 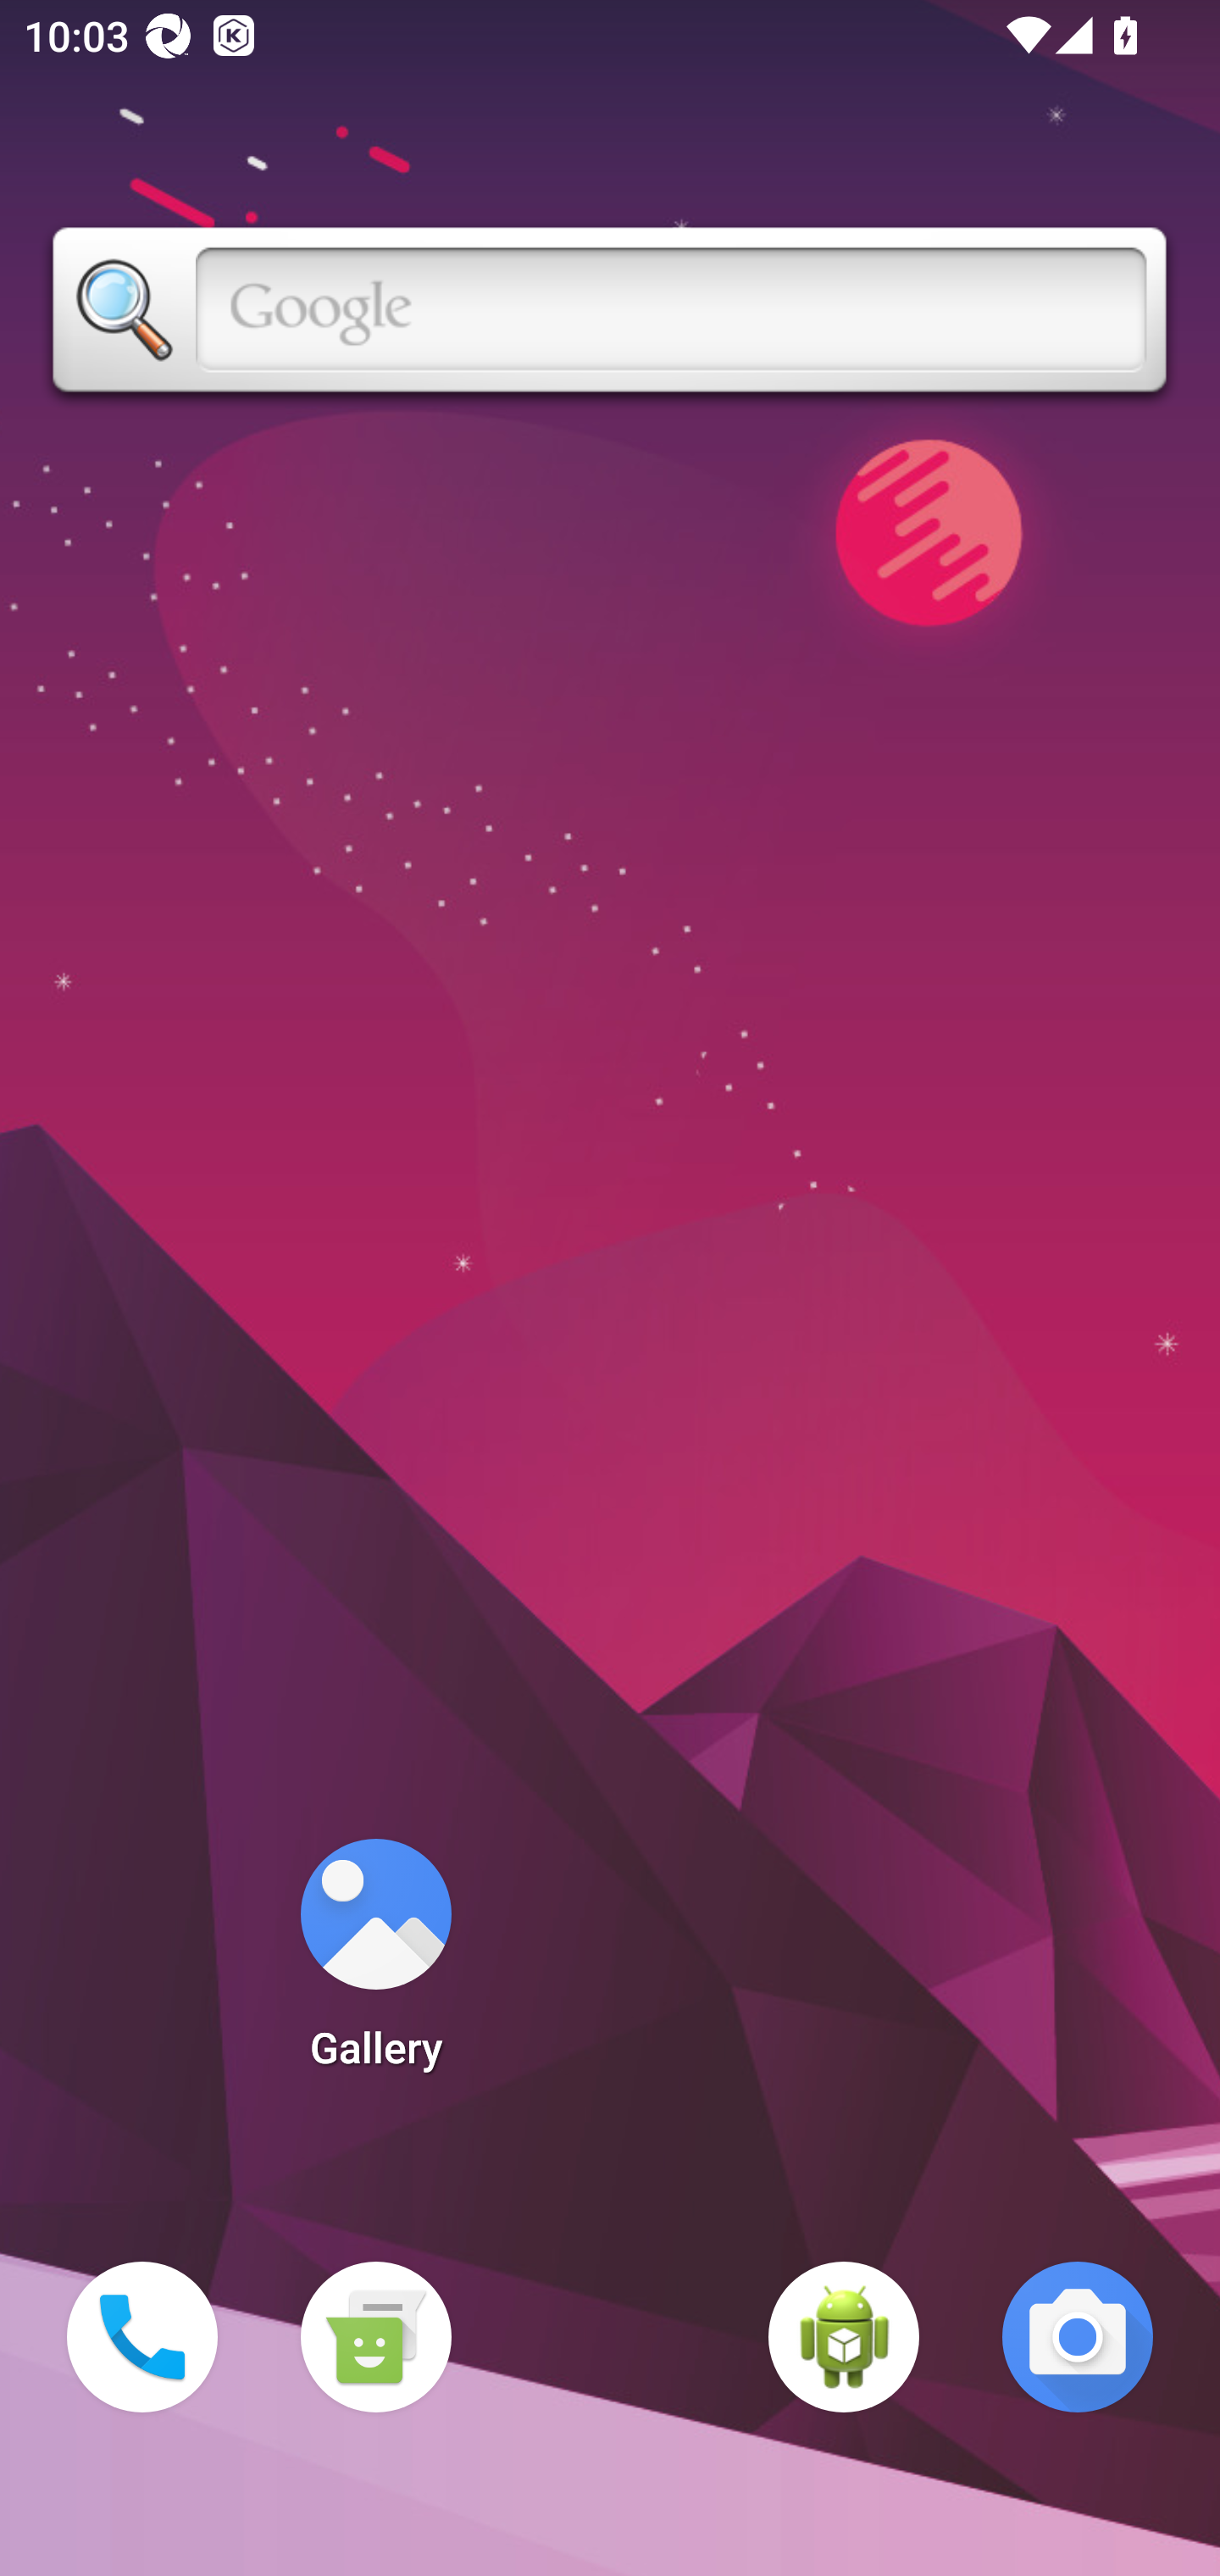 I want to click on Camera, so click(x=1078, y=2337).